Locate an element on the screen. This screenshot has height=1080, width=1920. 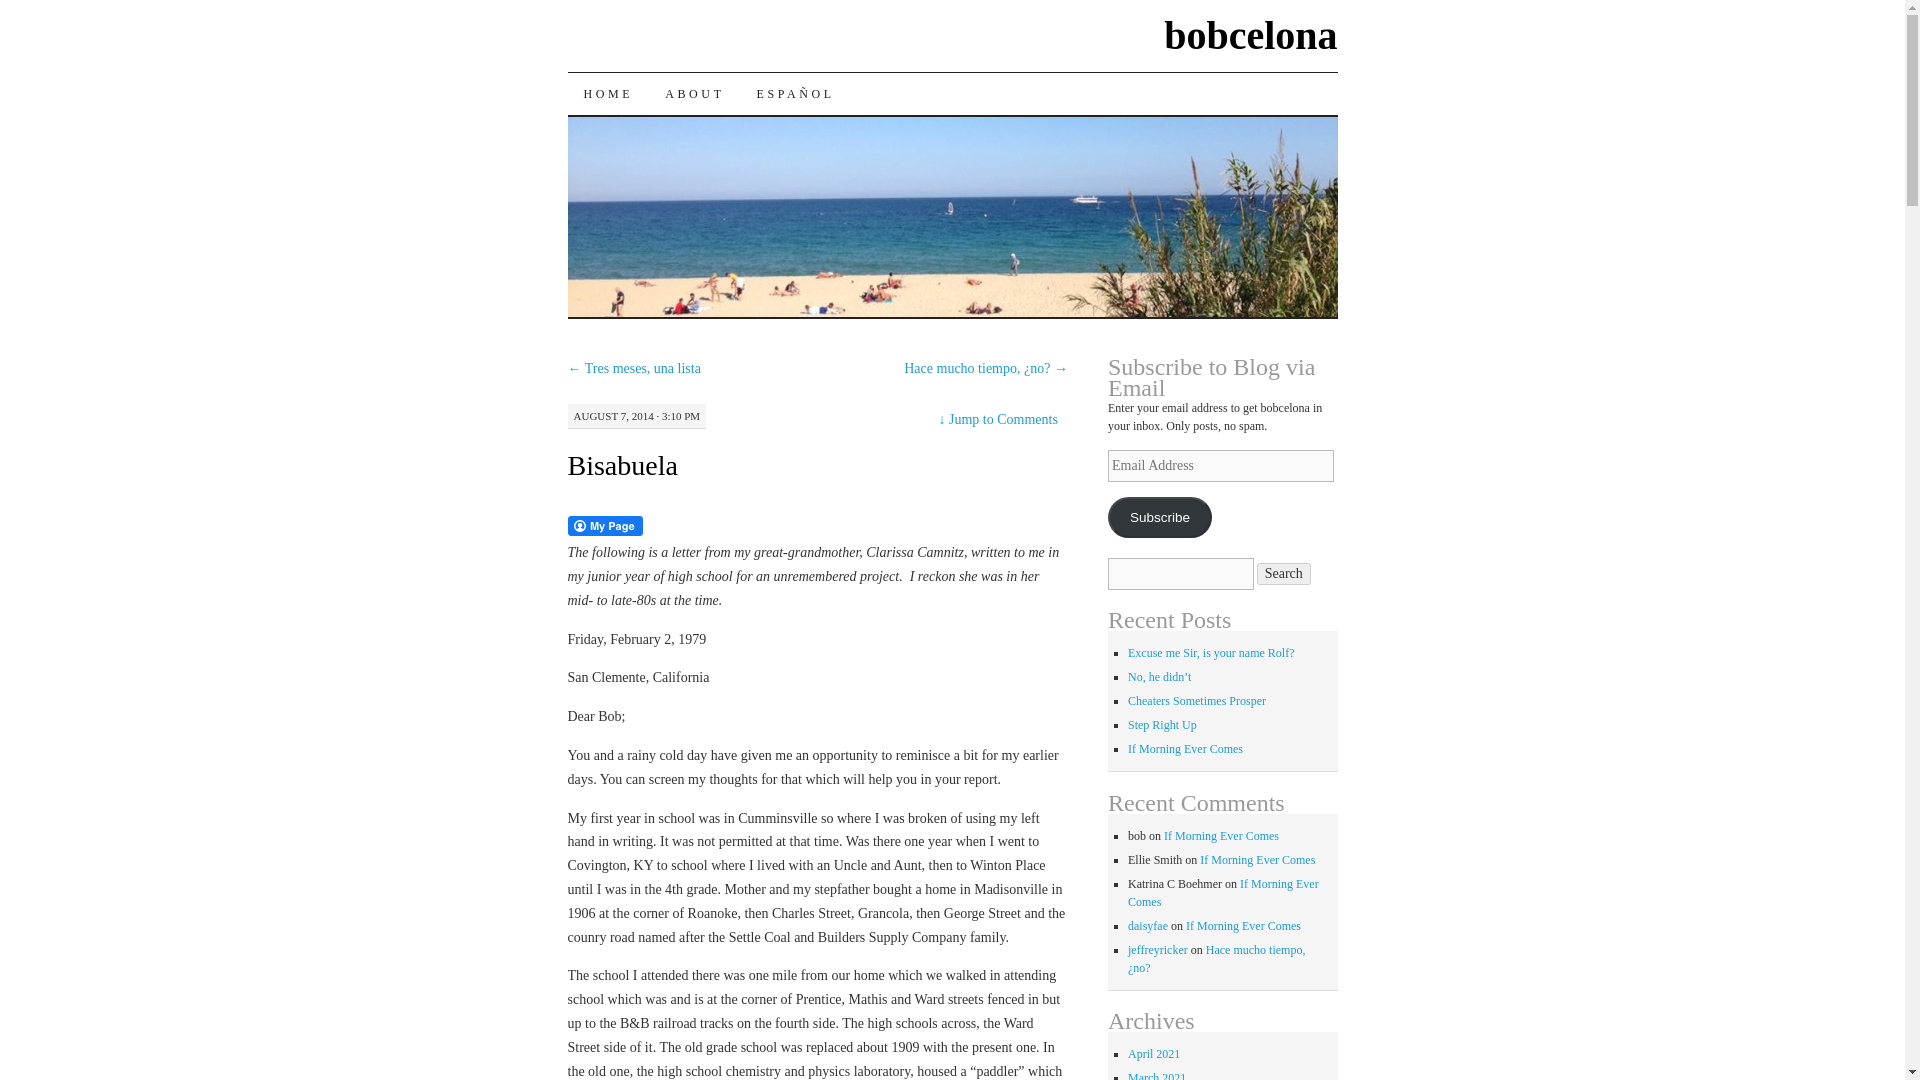
Excuse me Sir, is your name Rolf? is located at coordinates (1211, 652).